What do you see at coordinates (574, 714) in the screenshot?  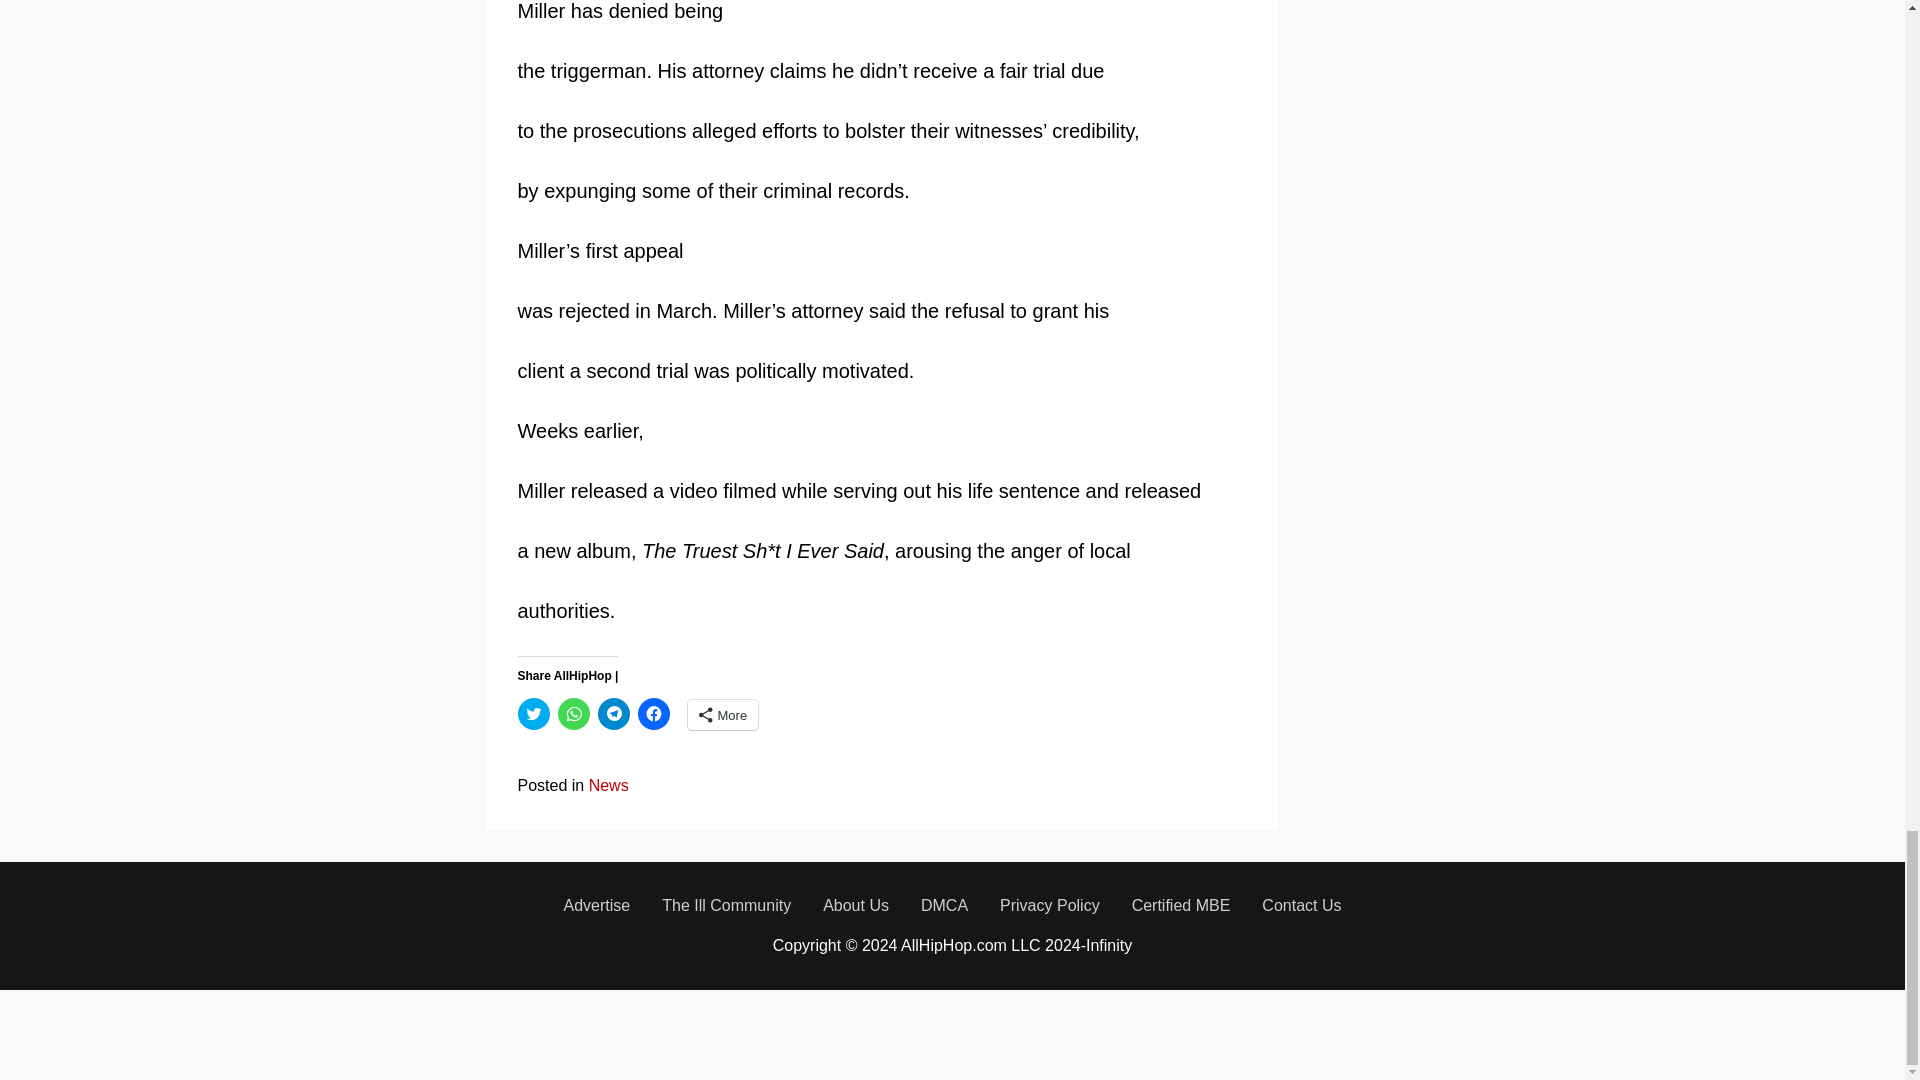 I see `Click to share on WhatsApp` at bounding box center [574, 714].